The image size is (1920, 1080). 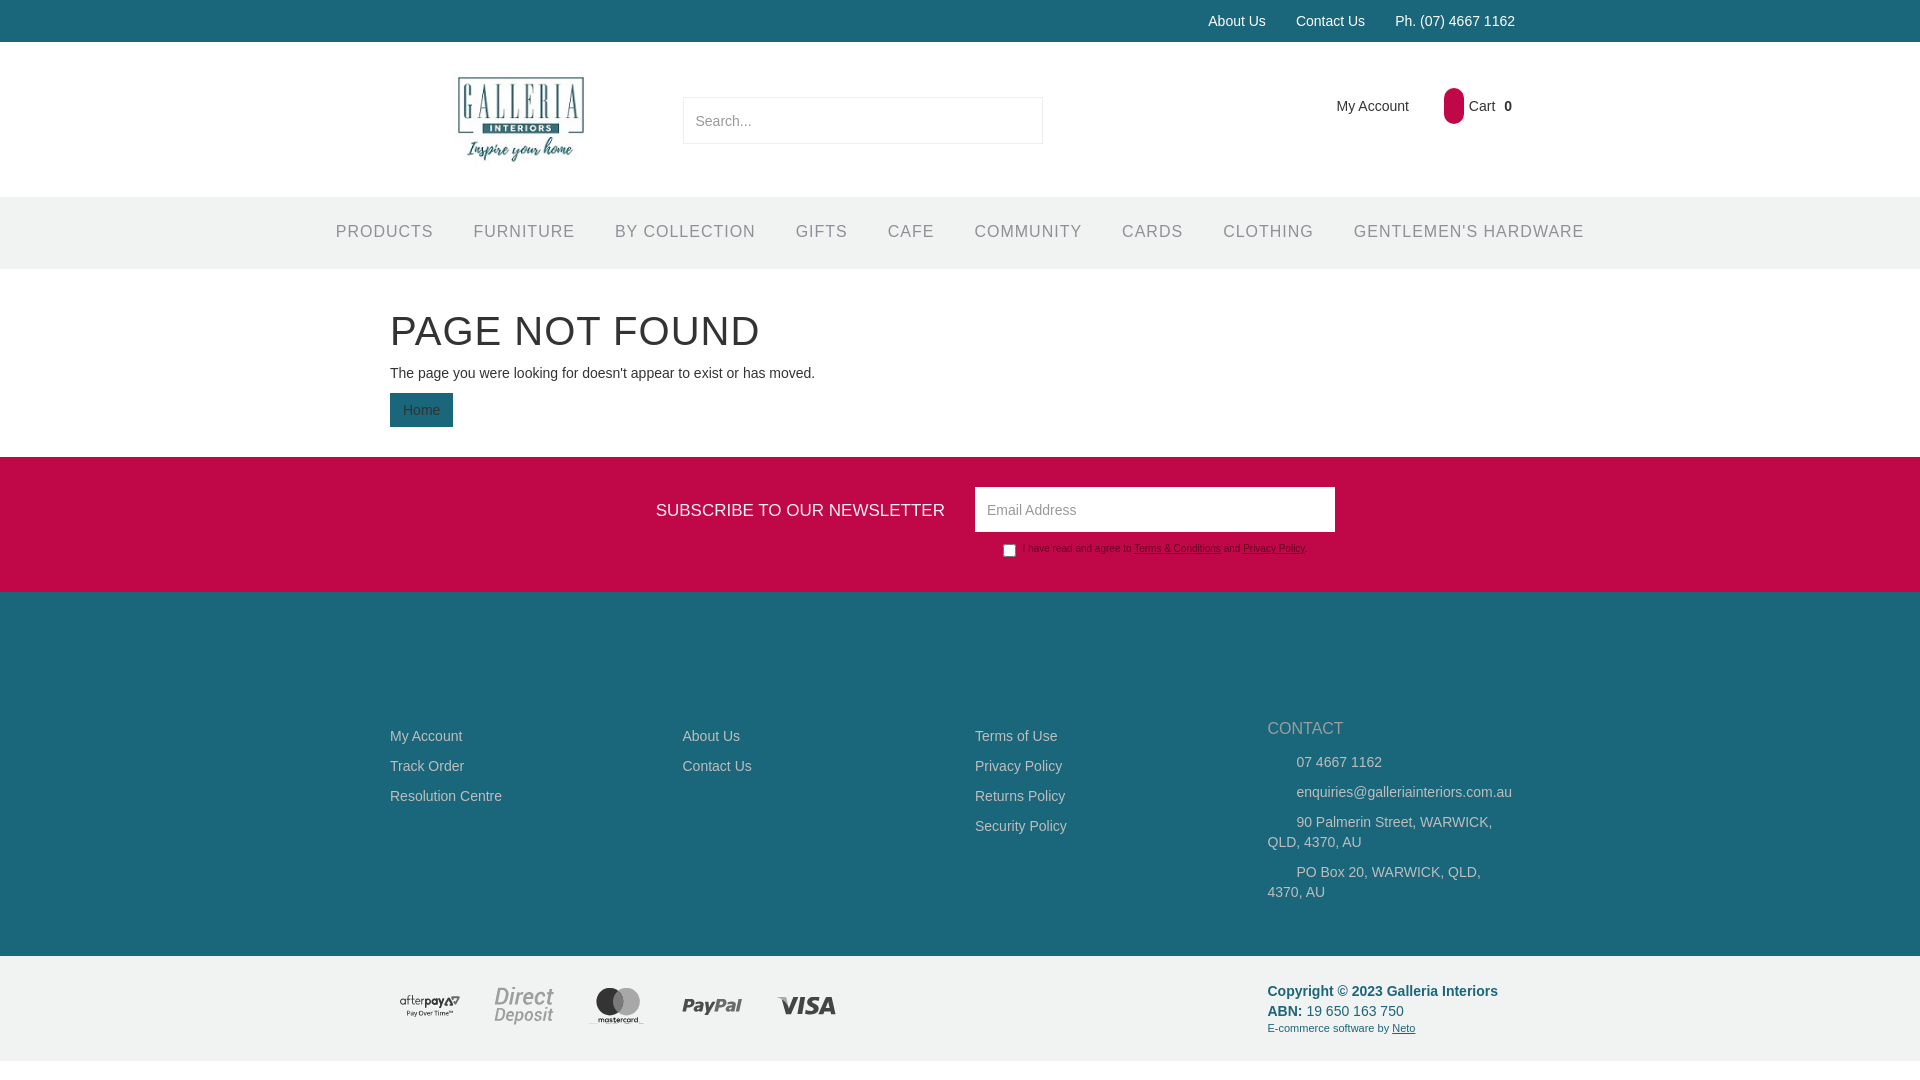 I want to click on About Us, so click(x=807, y=736).